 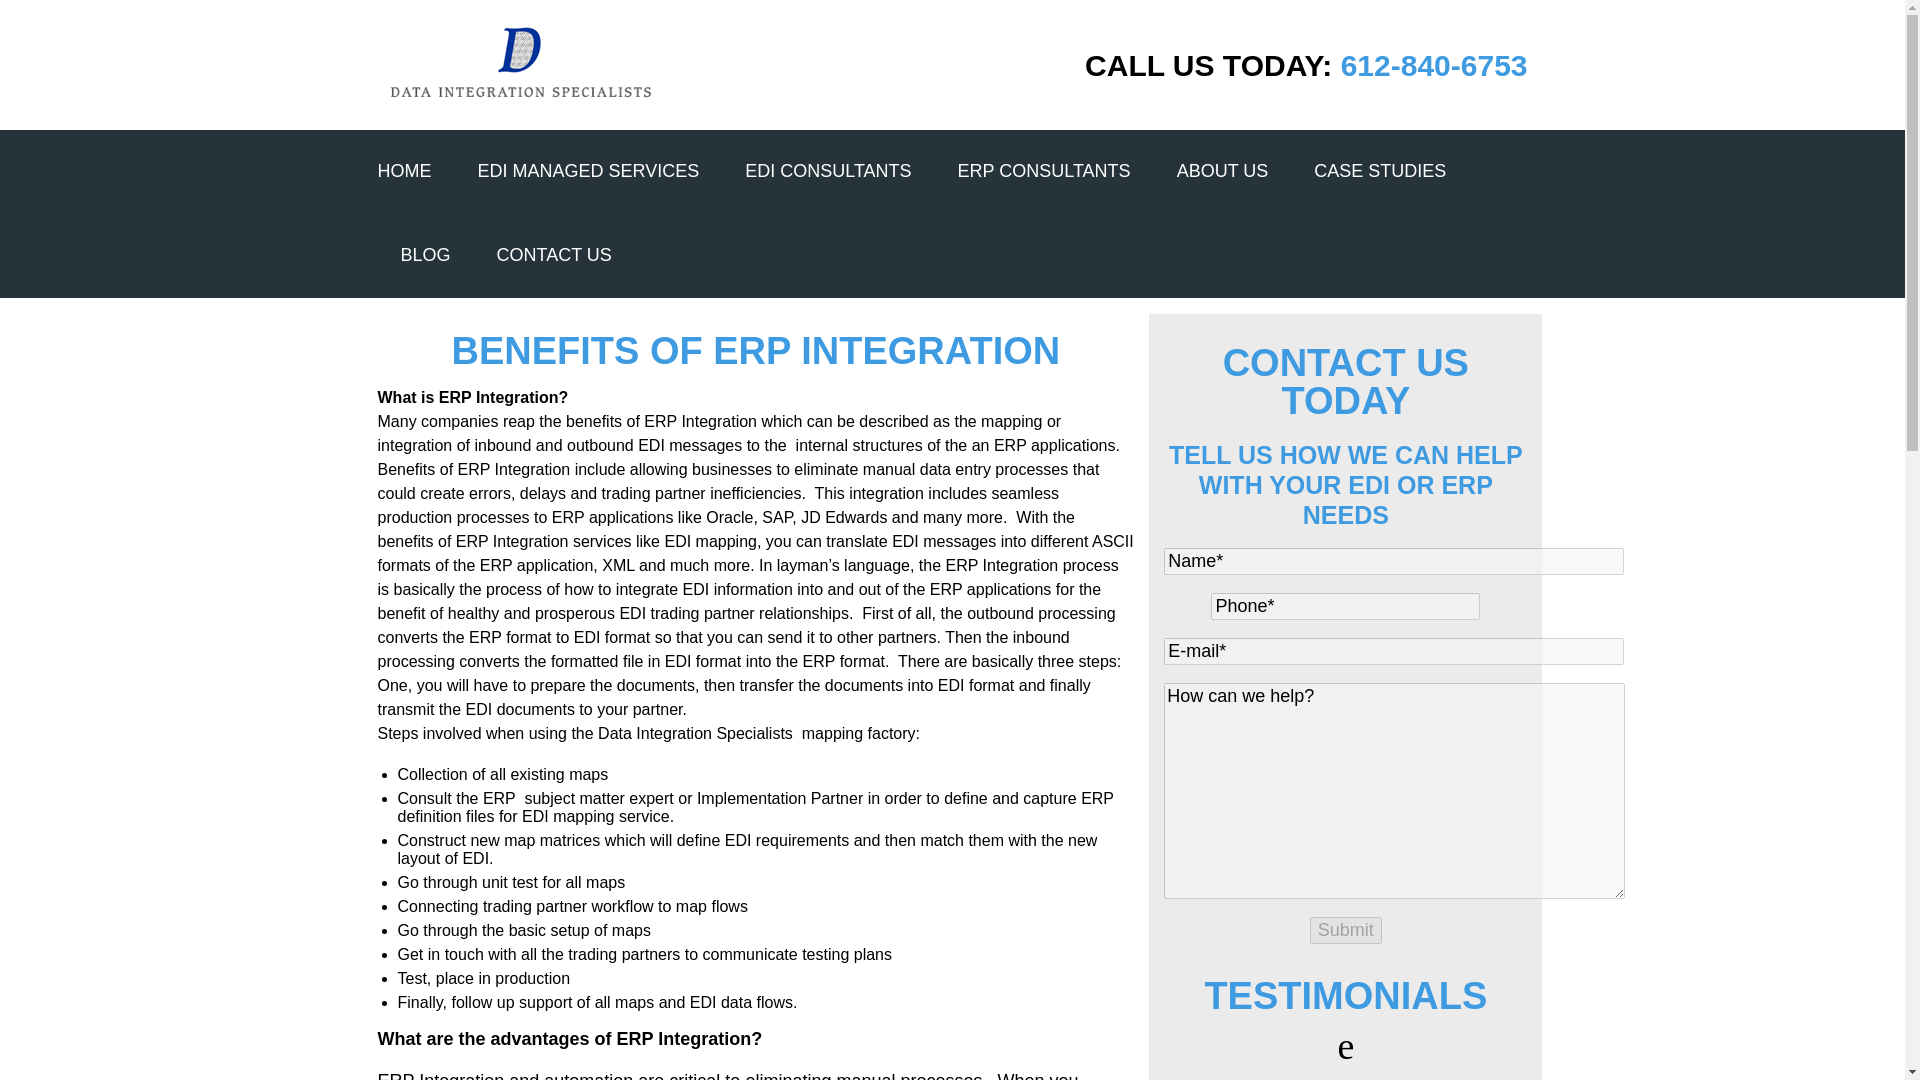 What do you see at coordinates (405, 170) in the screenshot?
I see `HOME` at bounding box center [405, 170].